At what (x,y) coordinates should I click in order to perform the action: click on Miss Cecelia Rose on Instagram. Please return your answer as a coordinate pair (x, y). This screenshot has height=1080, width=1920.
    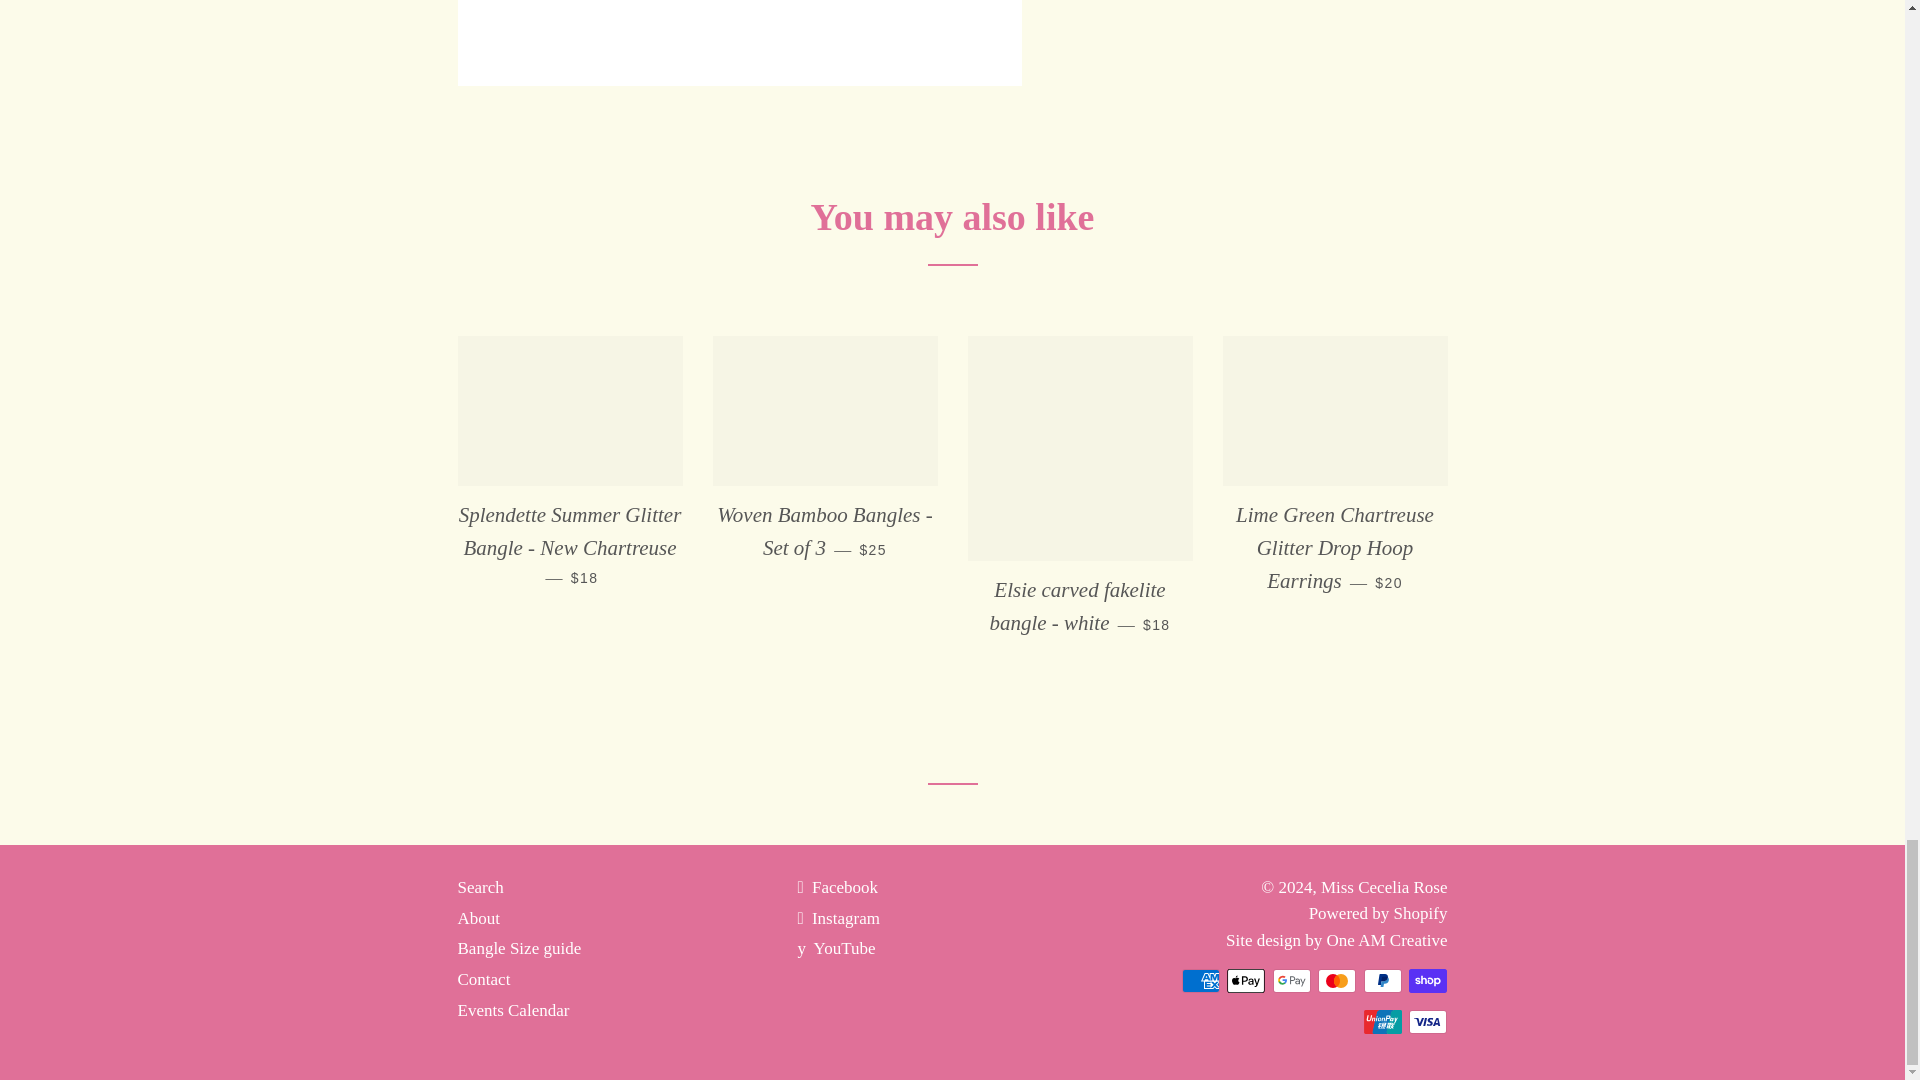
    Looking at the image, I should click on (838, 918).